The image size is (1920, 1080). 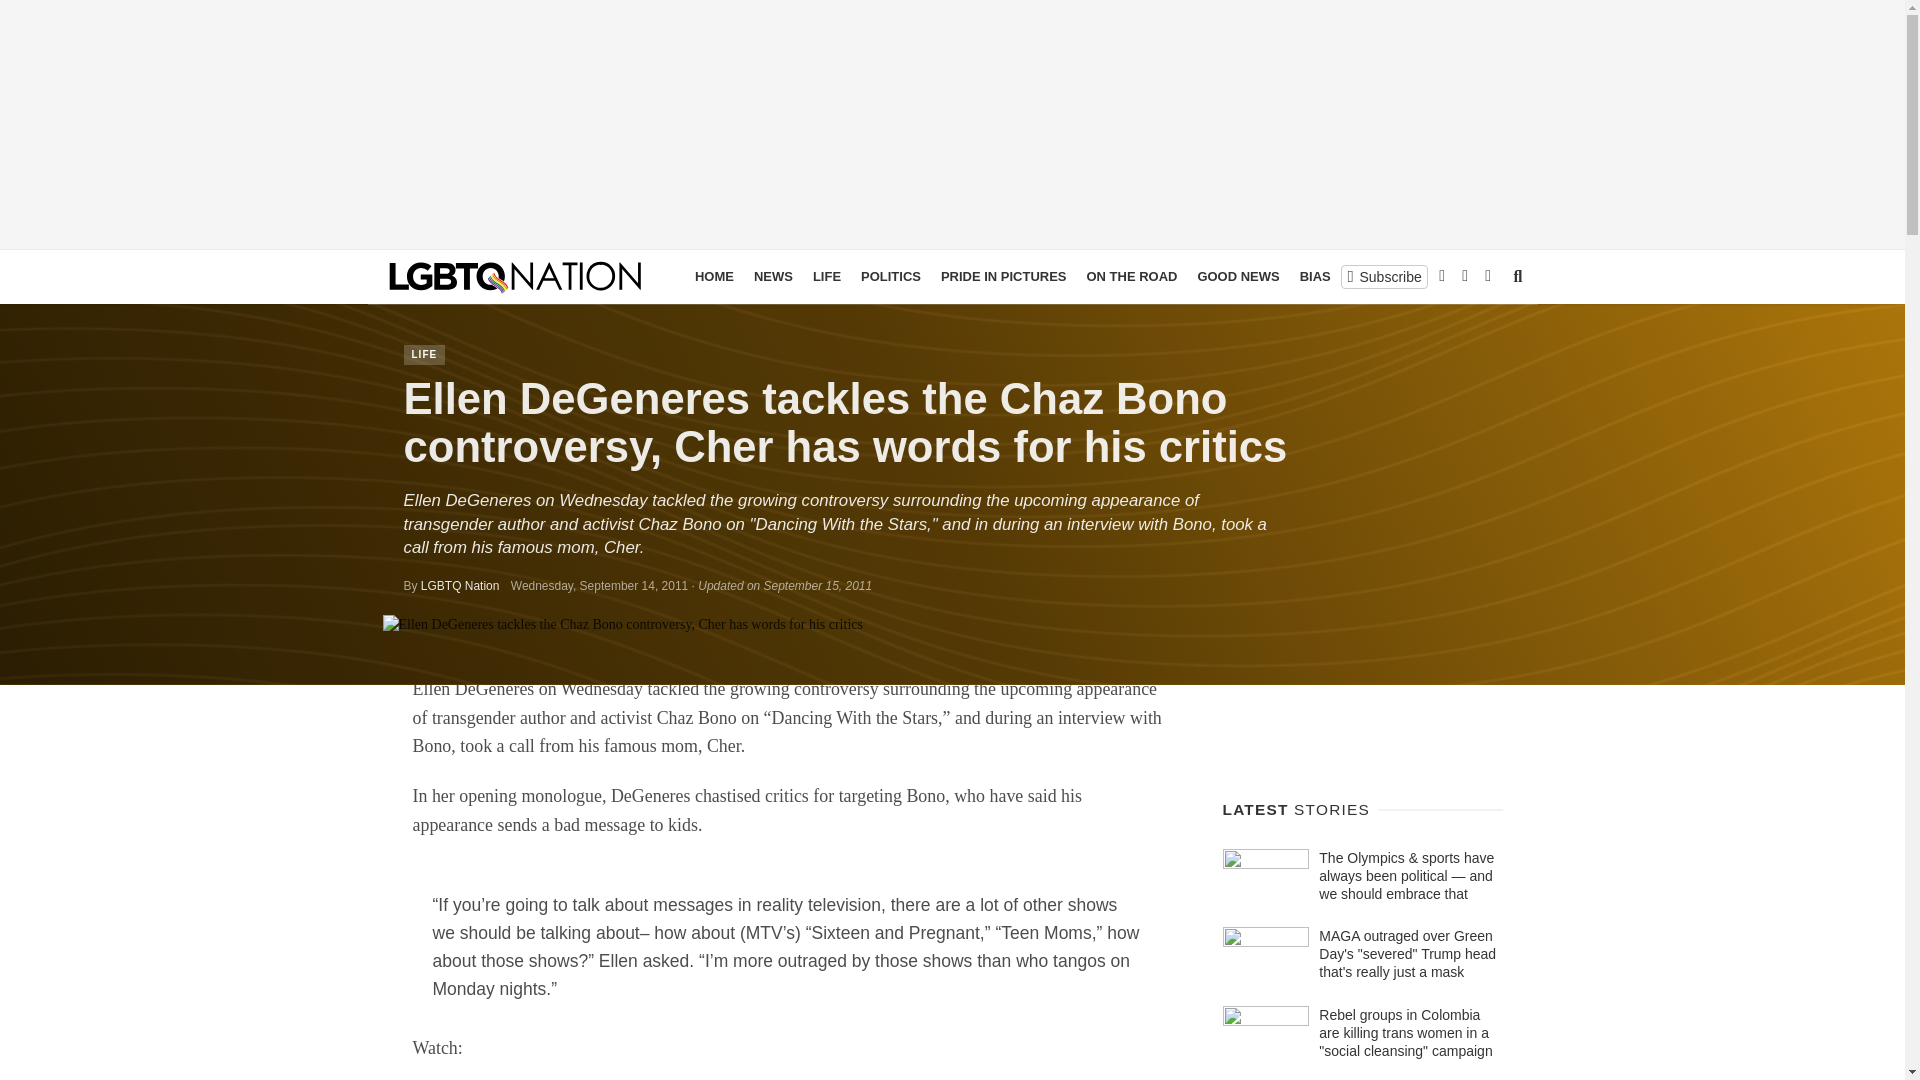 What do you see at coordinates (890, 276) in the screenshot?
I see `POLITICS` at bounding box center [890, 276].